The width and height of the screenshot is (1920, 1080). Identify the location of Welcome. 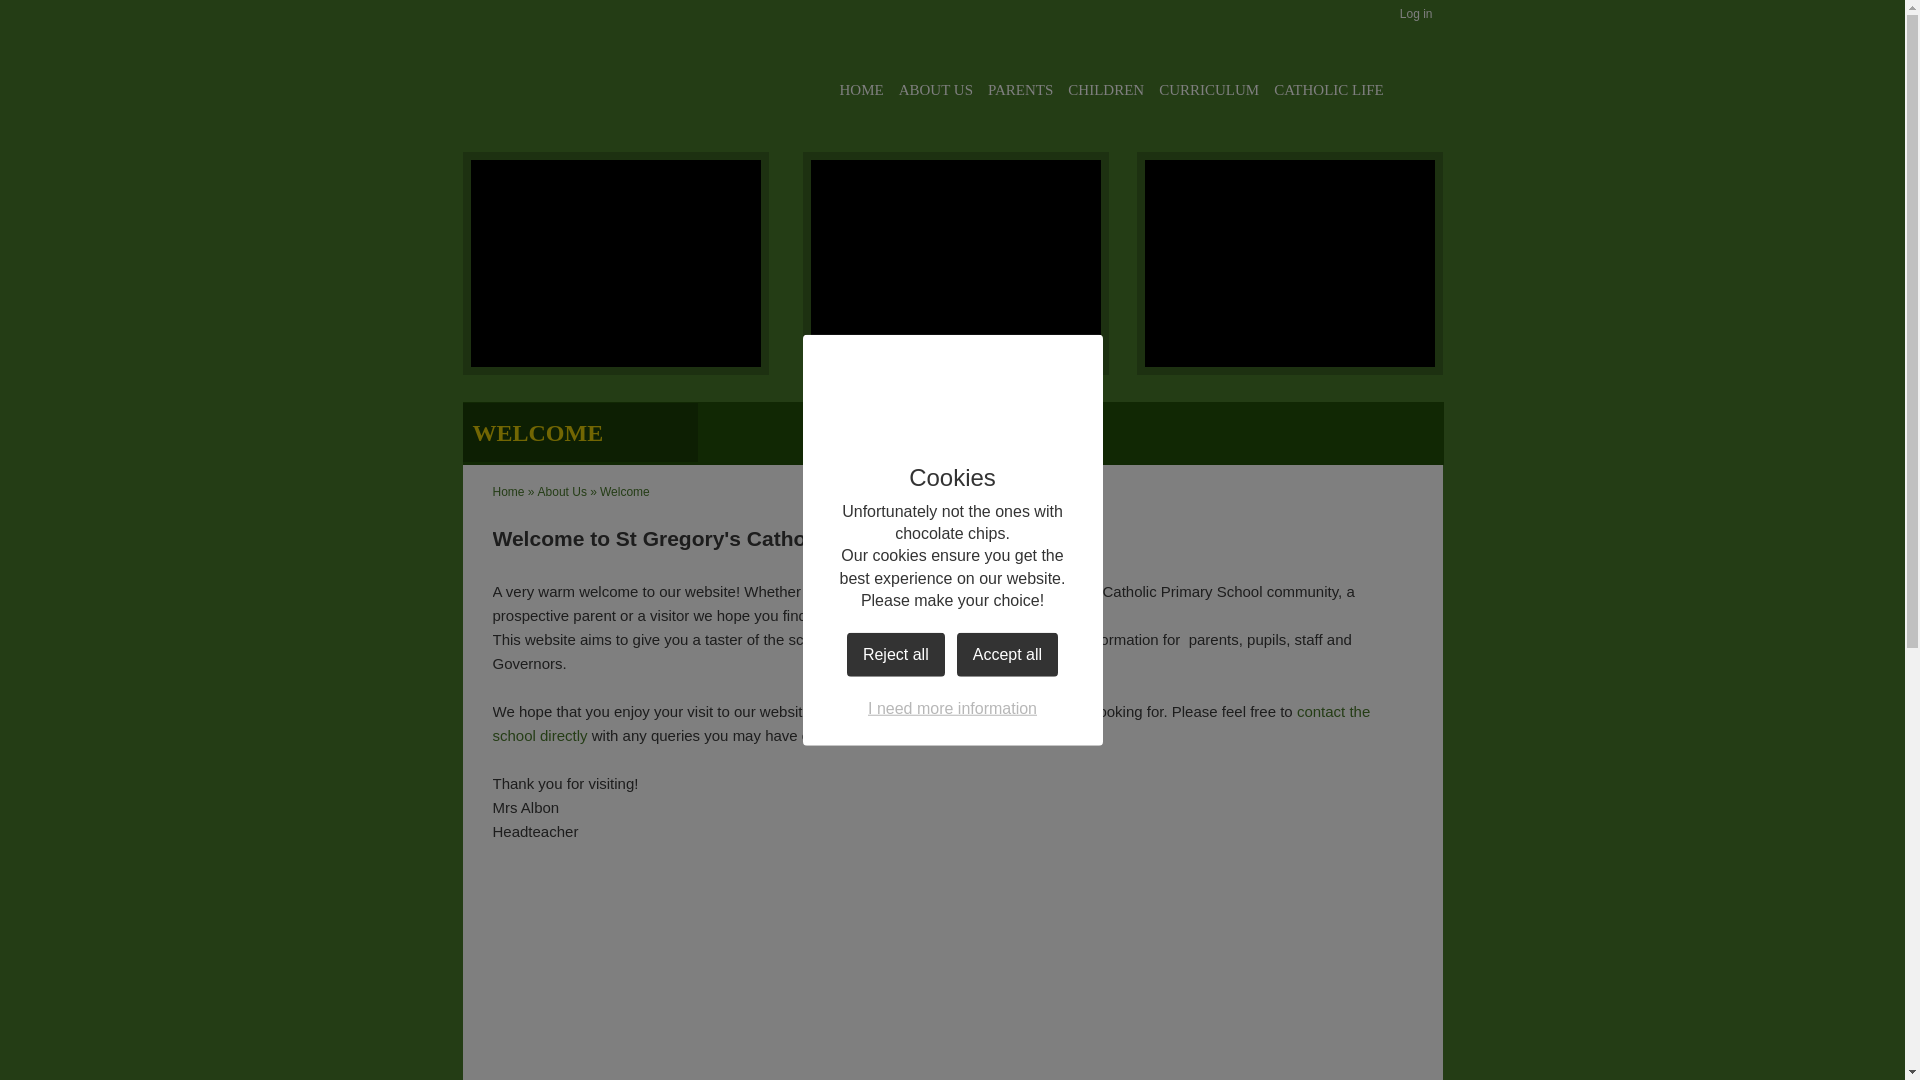
(624, 491).